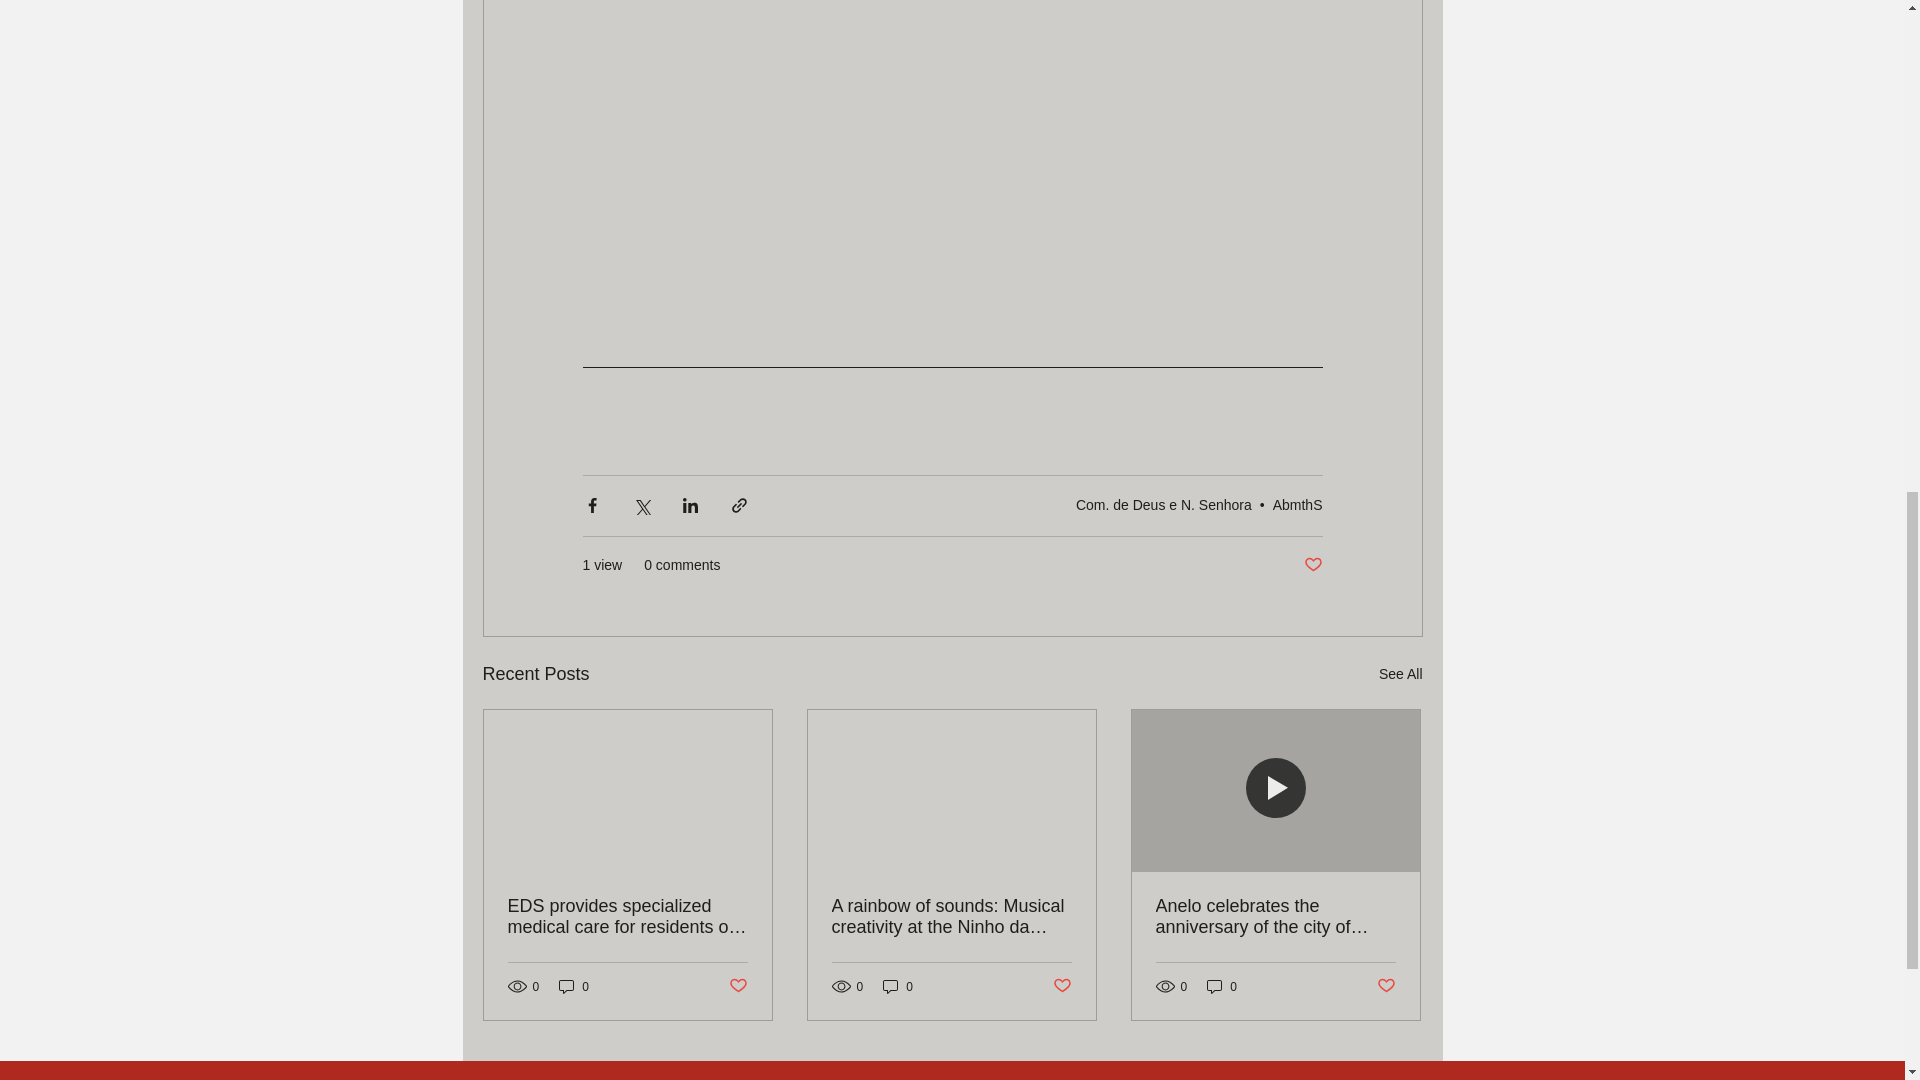 Image resolution: width=1920 pixels, height=1080 pixels. What do you see at coordinates (1163, 504) in the screenshot?
I see `Com. de Deus e N. Senhora` at bounding box center [1163, 504].